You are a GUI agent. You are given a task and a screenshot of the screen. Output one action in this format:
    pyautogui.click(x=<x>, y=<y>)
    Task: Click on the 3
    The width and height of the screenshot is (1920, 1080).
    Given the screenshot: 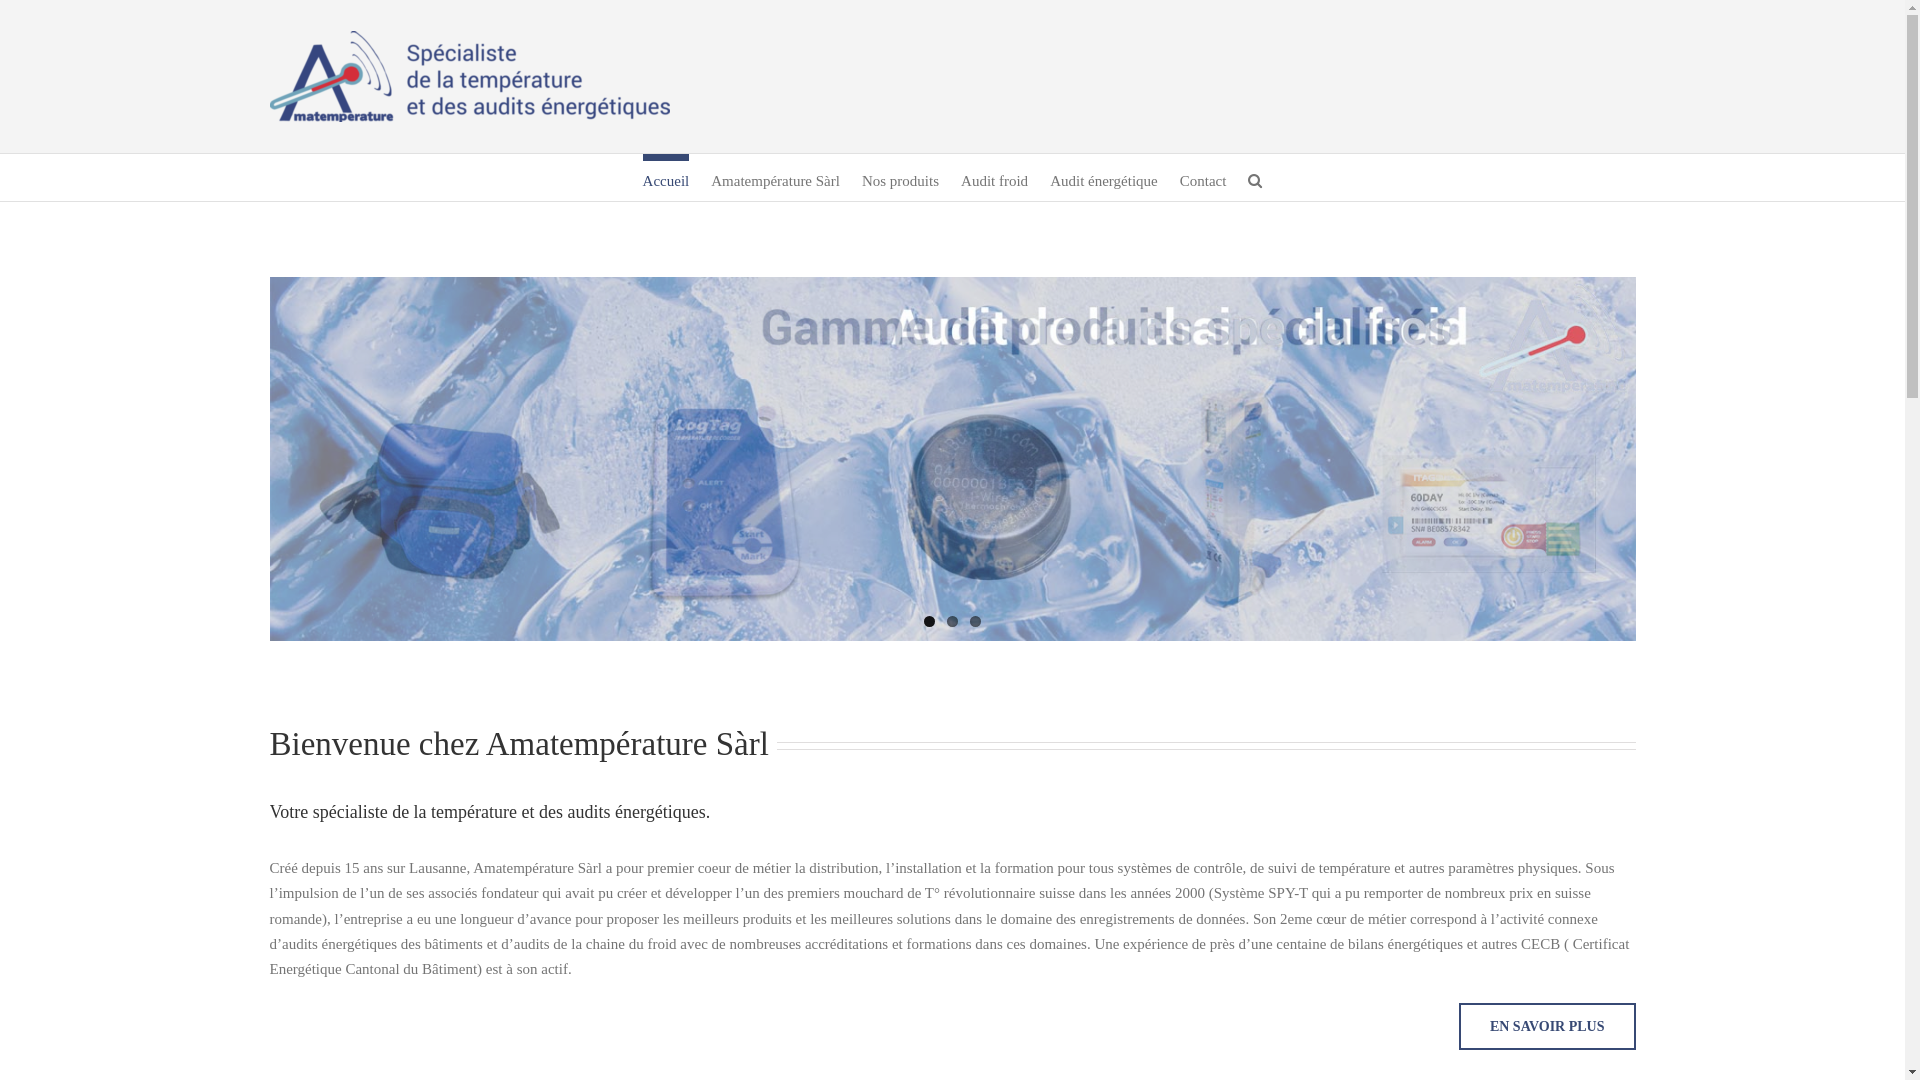 What is the action you would take?
    pyautogui.click(x=976, y=622)
    